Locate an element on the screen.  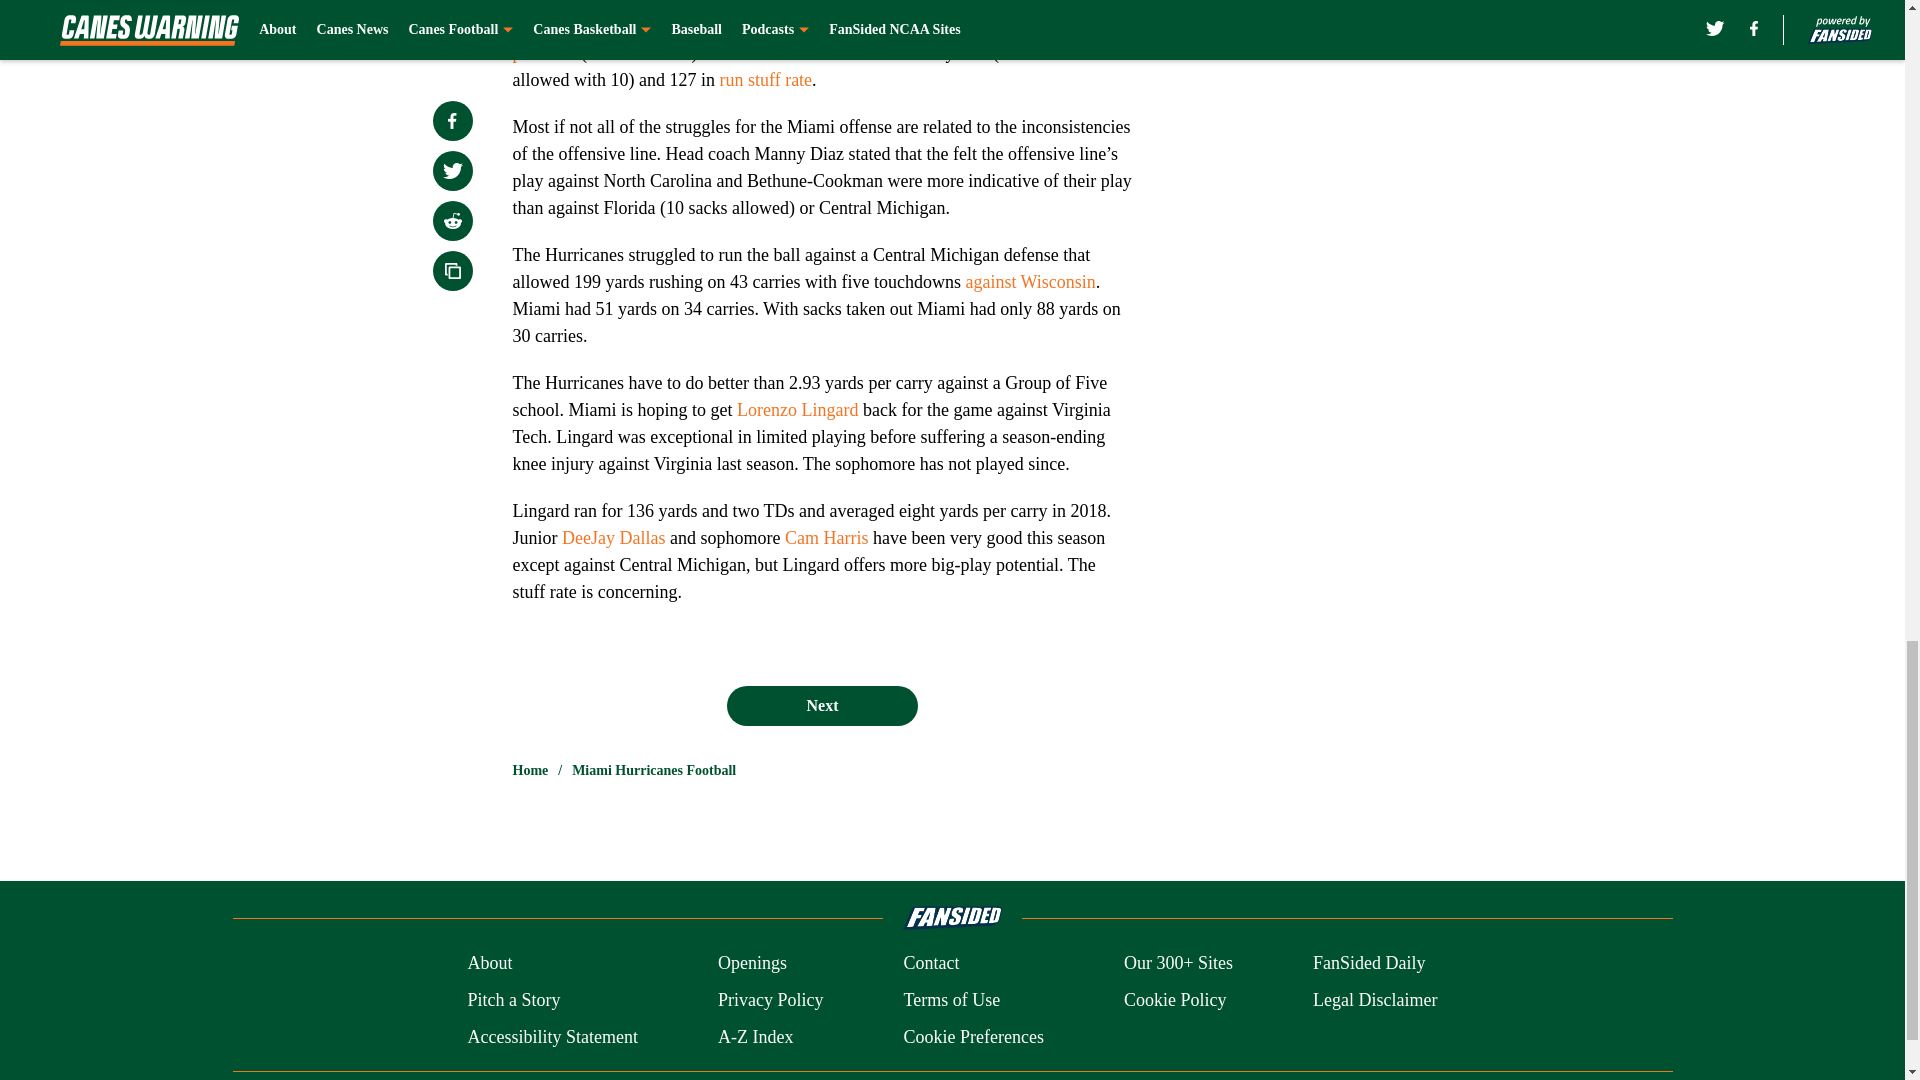
Miami Hurricanes Football is located at coordinates (654, 770).